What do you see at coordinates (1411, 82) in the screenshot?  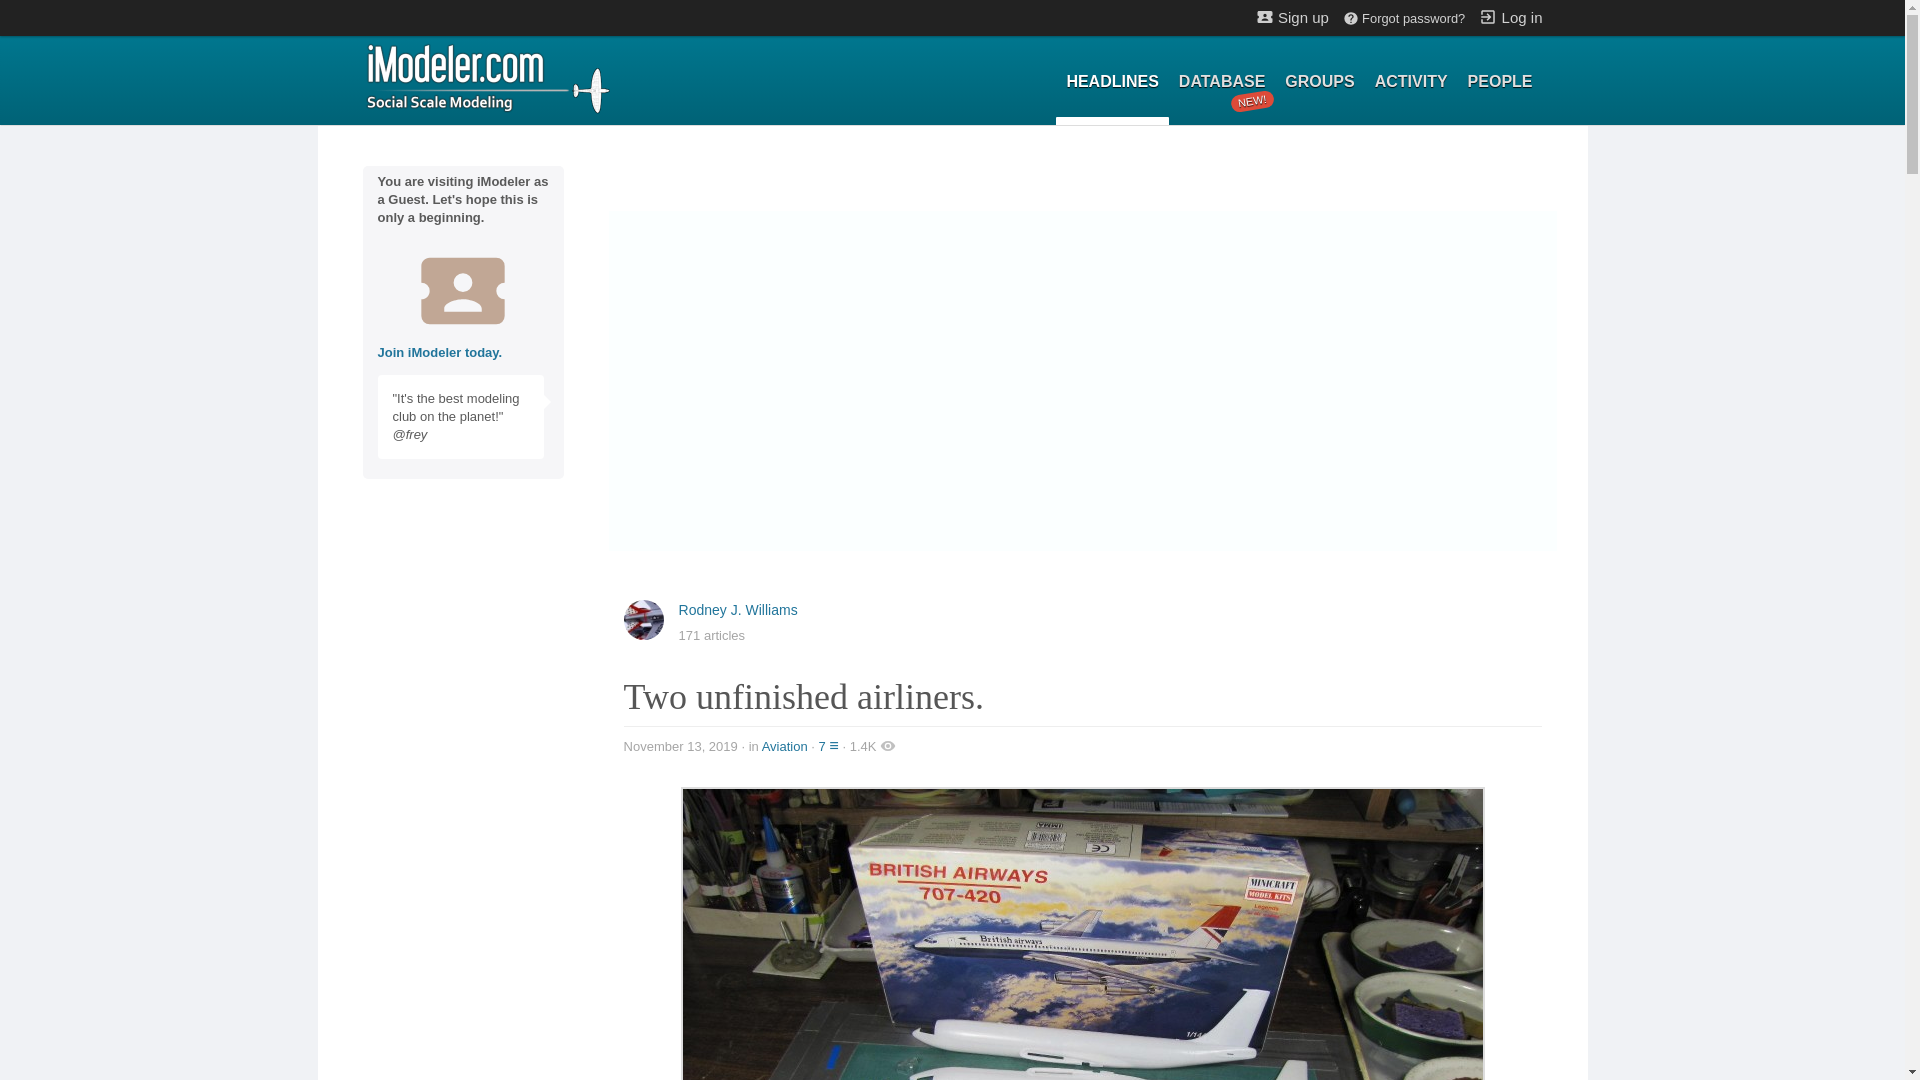 I see `ACTIVITY` at bounding box center [1411, 82].